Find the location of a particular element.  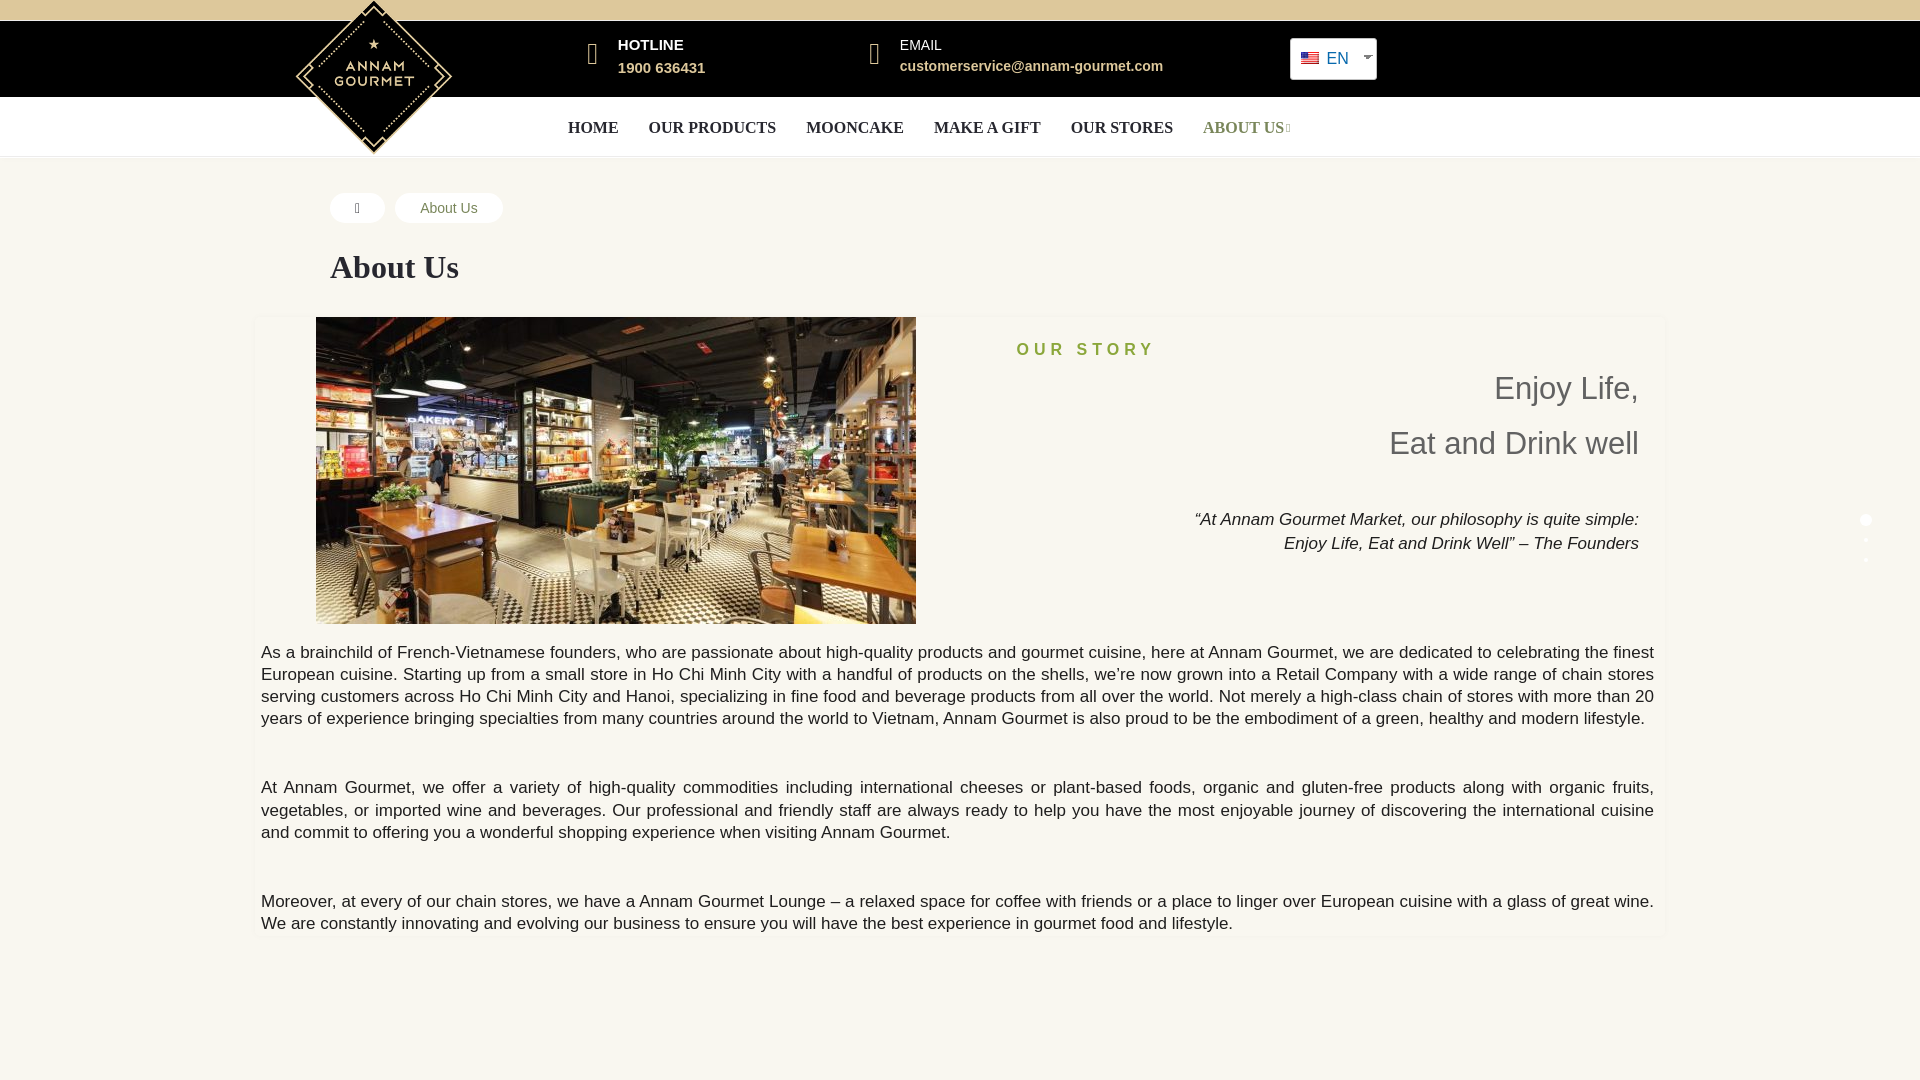

MAKE A GIFT is located at coordinates (988, 128).